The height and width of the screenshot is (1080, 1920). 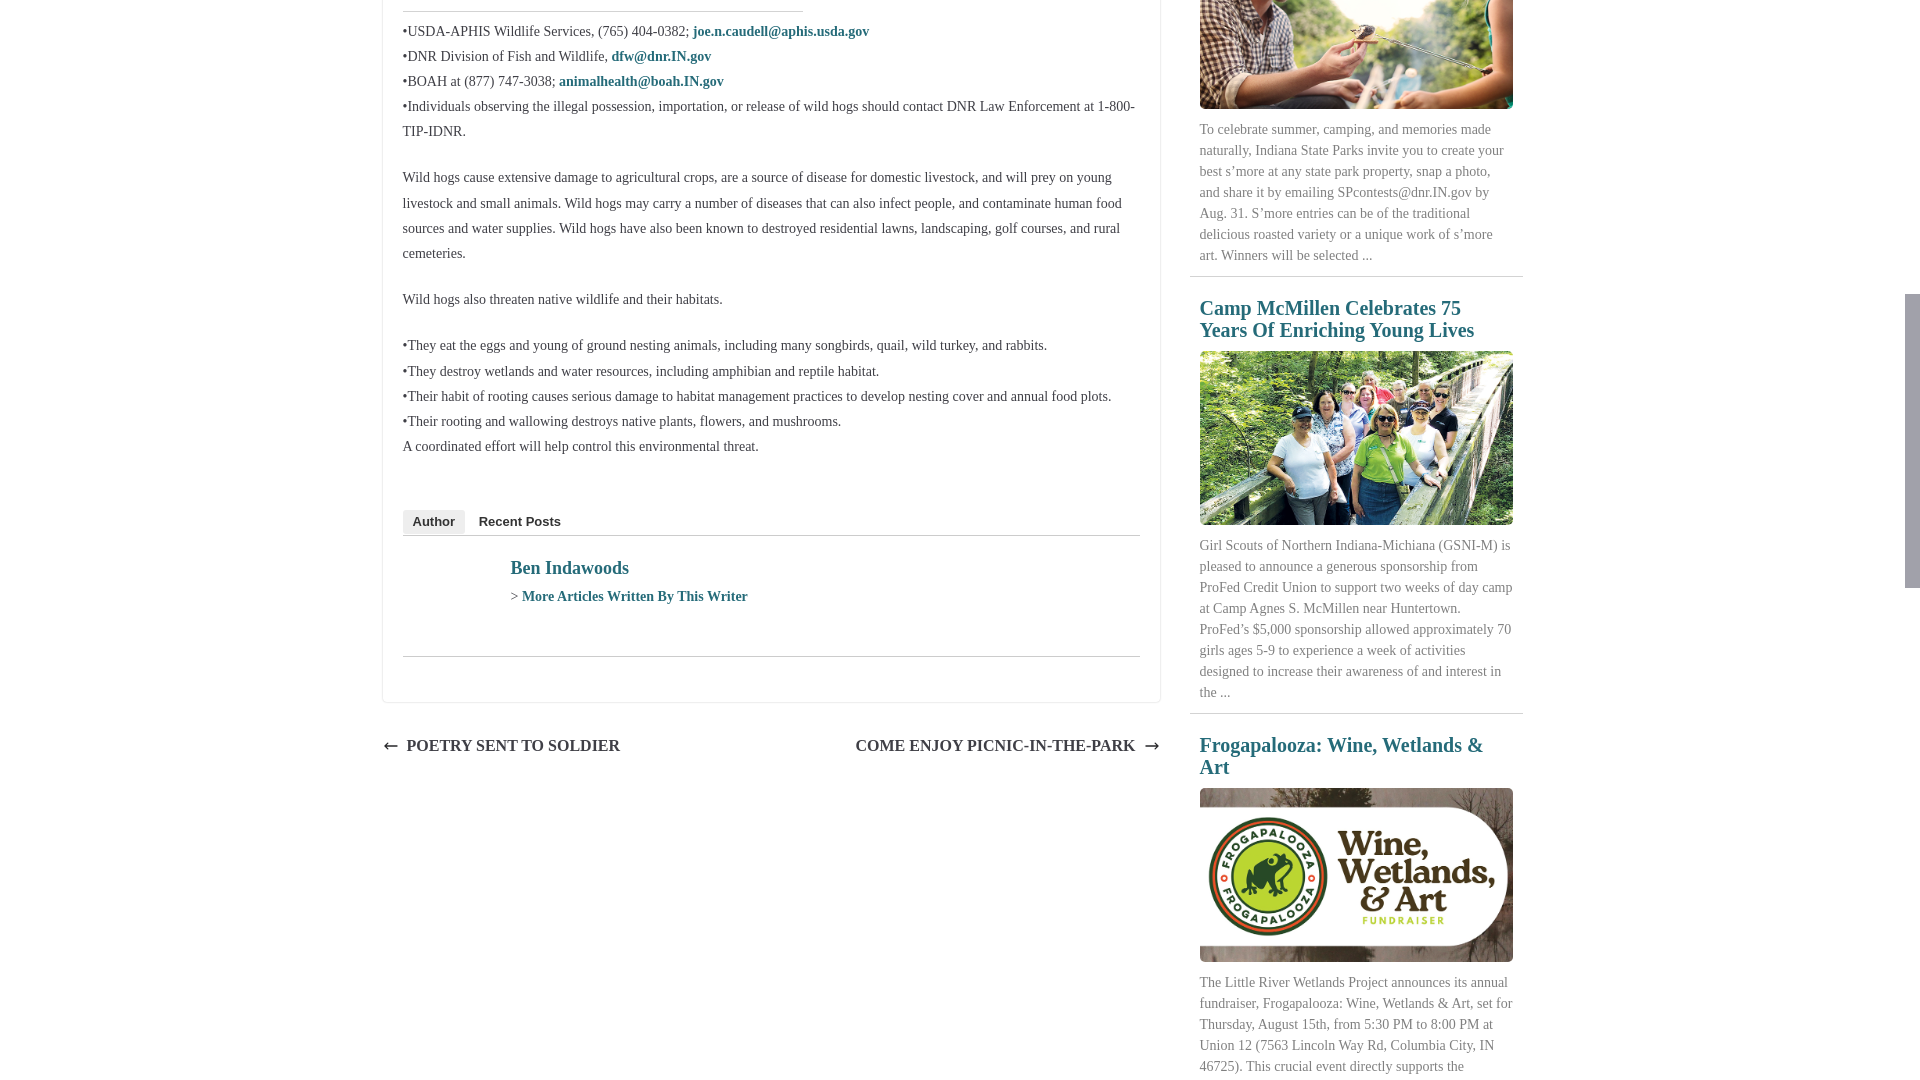 I want to click on Camp McMillen Celebrates 75 Years Of Enriching Young Lives, so click(x=1356, y=438).